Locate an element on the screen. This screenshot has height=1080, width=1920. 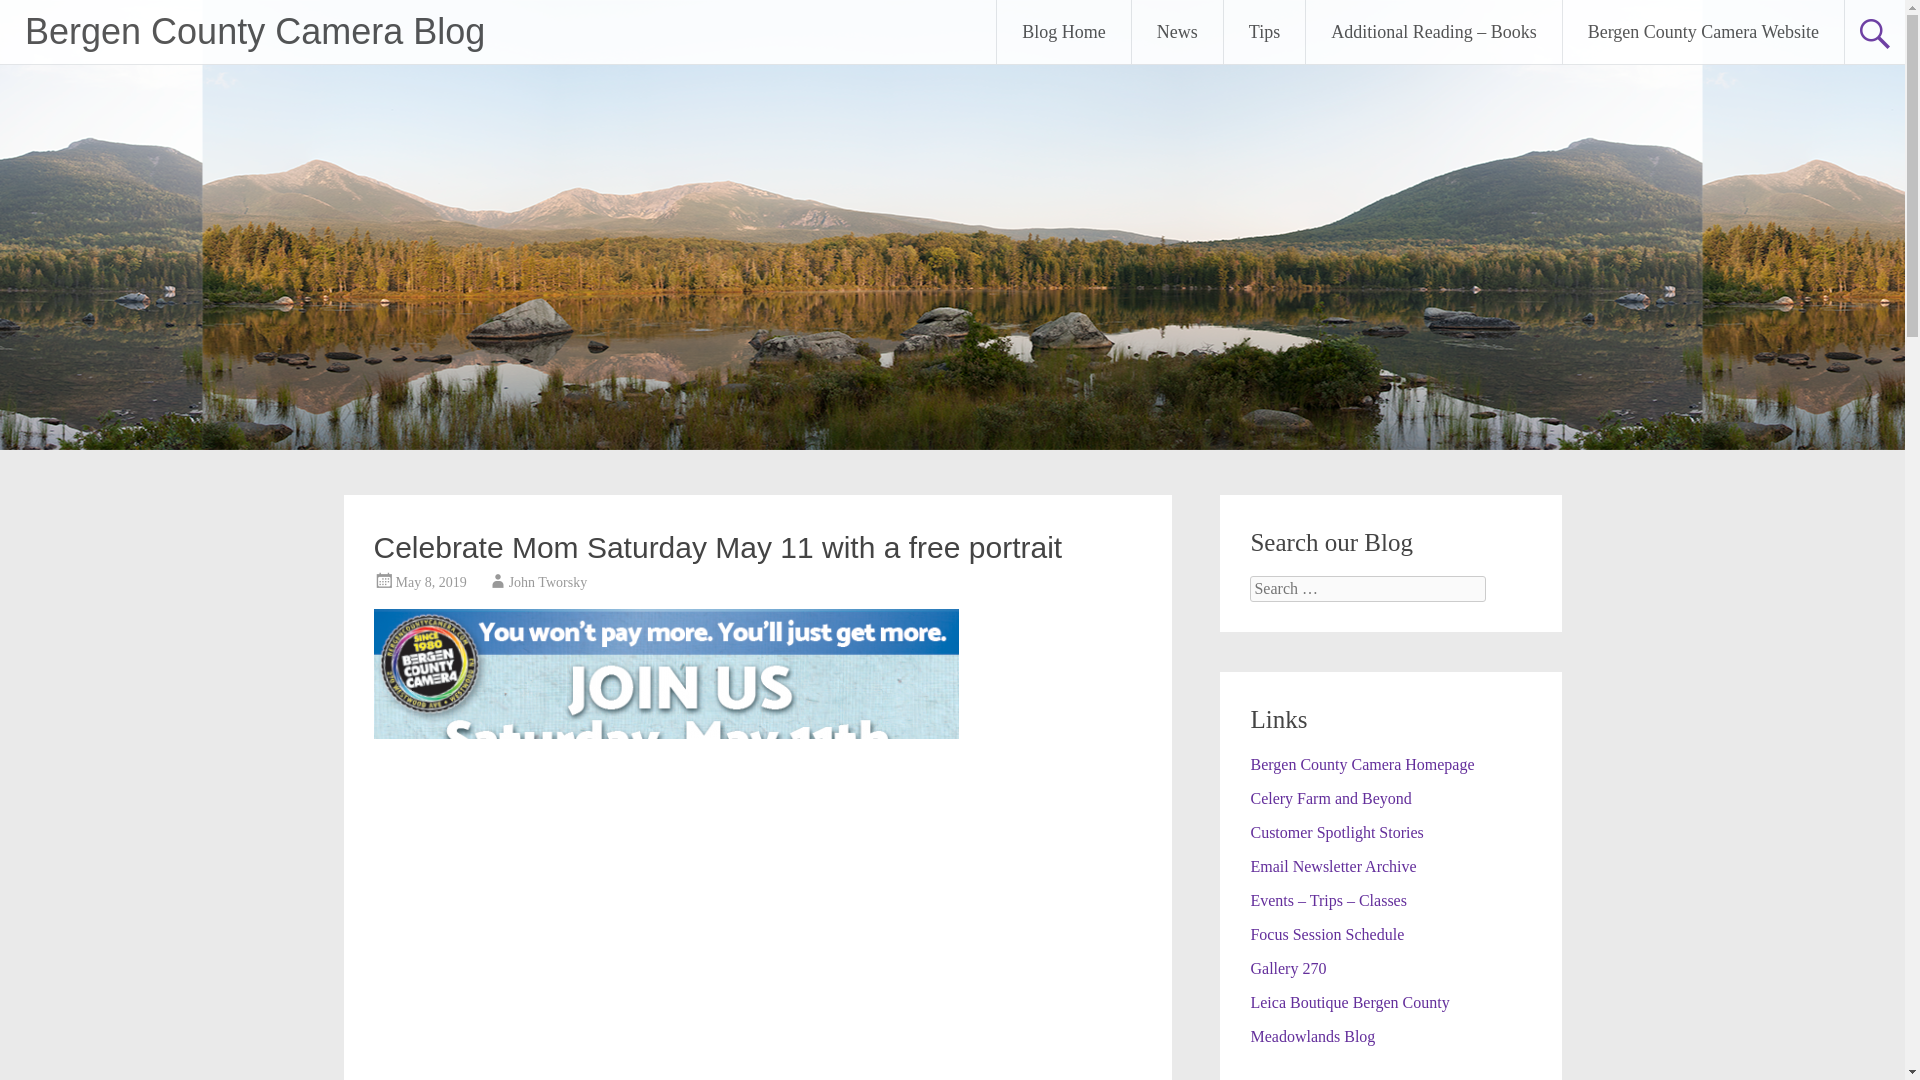
News is located at coordinates (1178, 32).